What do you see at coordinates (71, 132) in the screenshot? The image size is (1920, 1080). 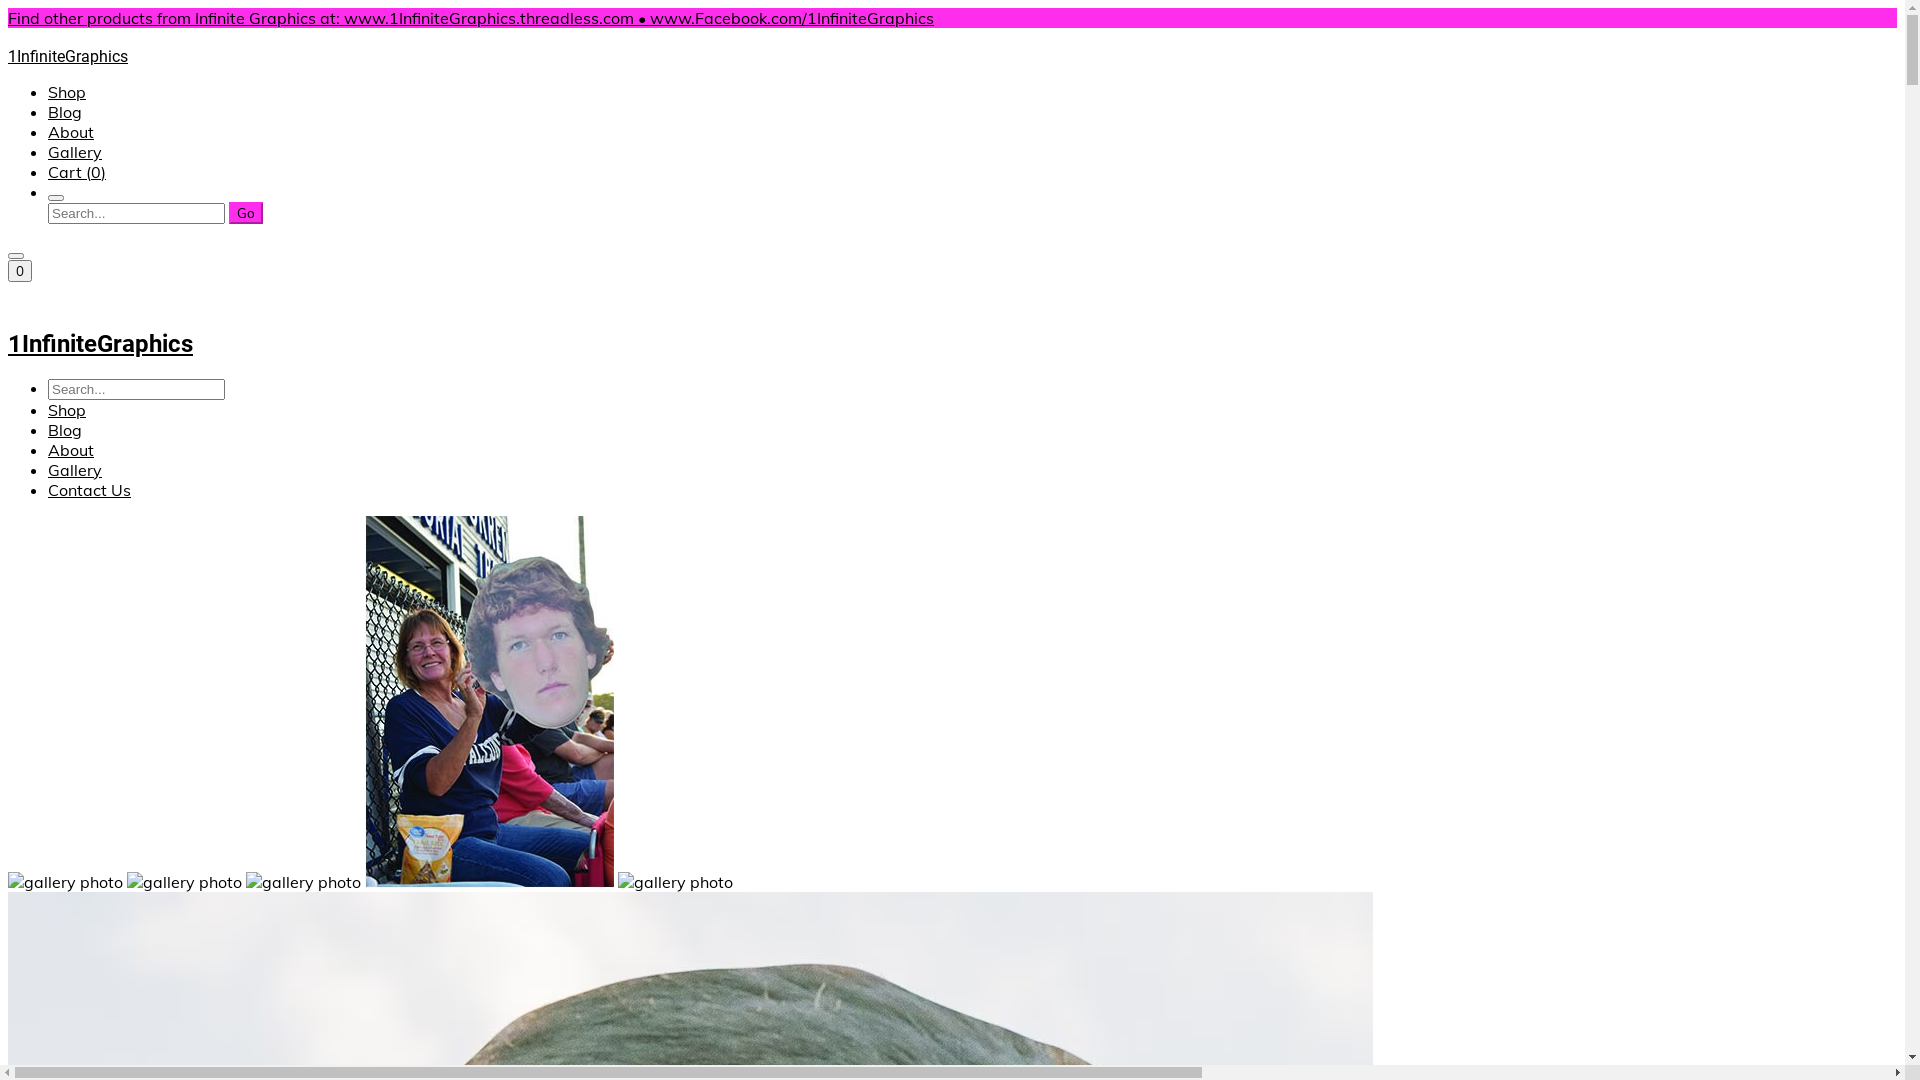 I see `About` at bounding box center [71, 132].